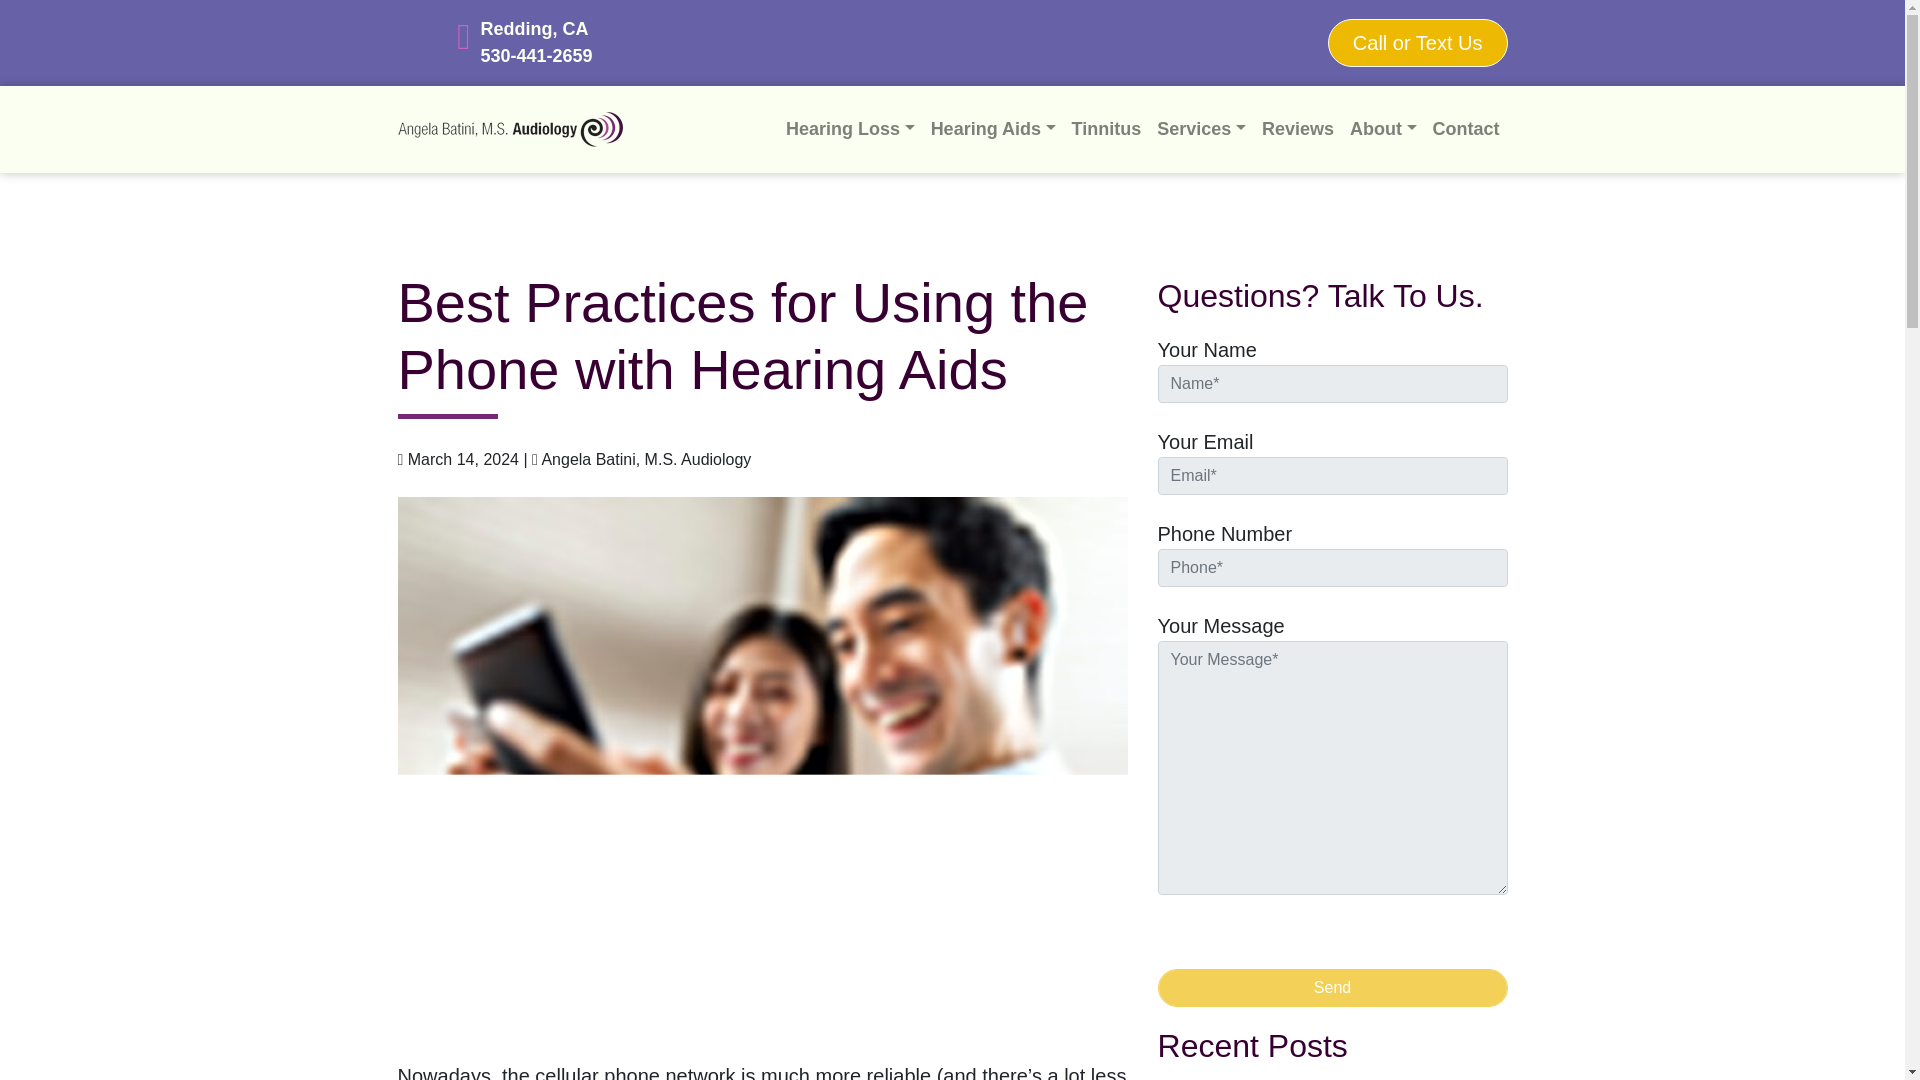 The height and width of the screenshot is (1080, 1920). Describe the element at coordinates (1418, 42) in the screenshot. I see `Call or Text Us` at that location.